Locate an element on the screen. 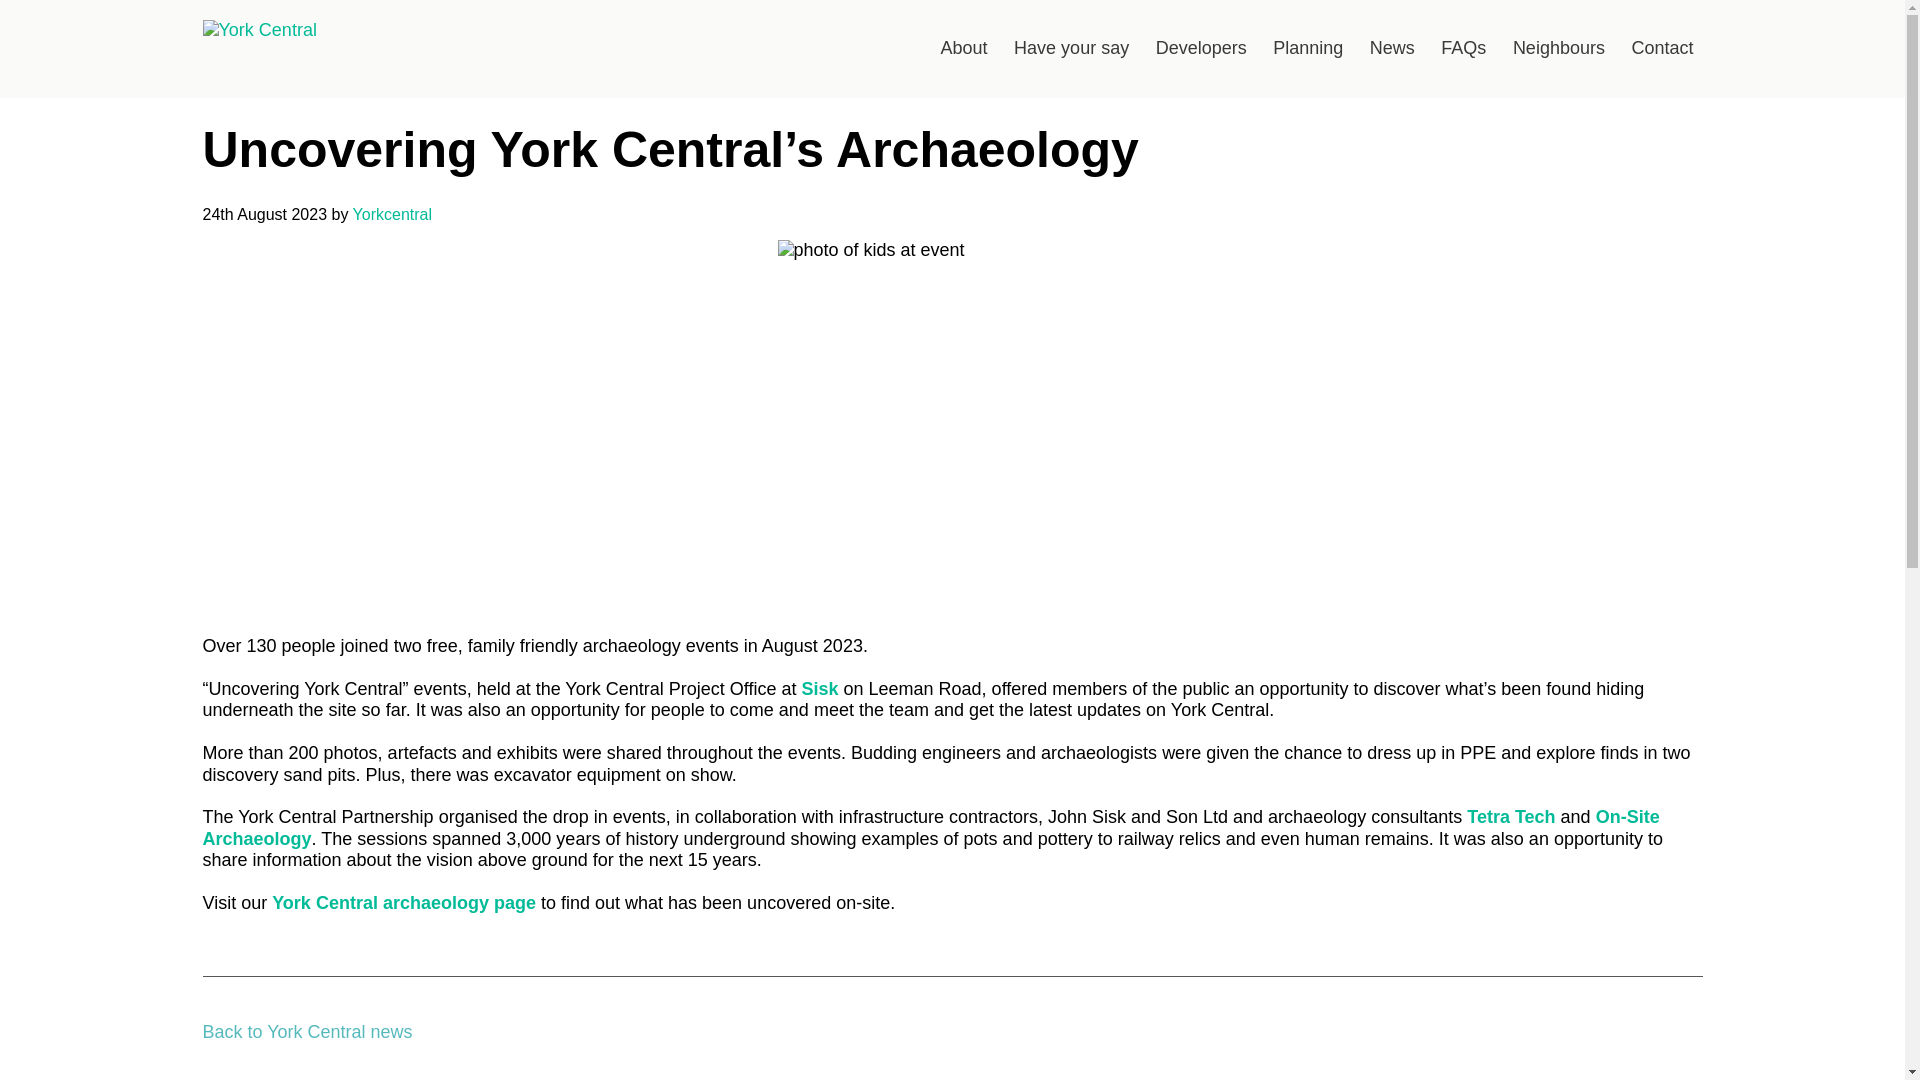 Image resolution: width=1920 pixels, height=1080 pixels. Tetra Tech is located at coordinates (1510, 816).